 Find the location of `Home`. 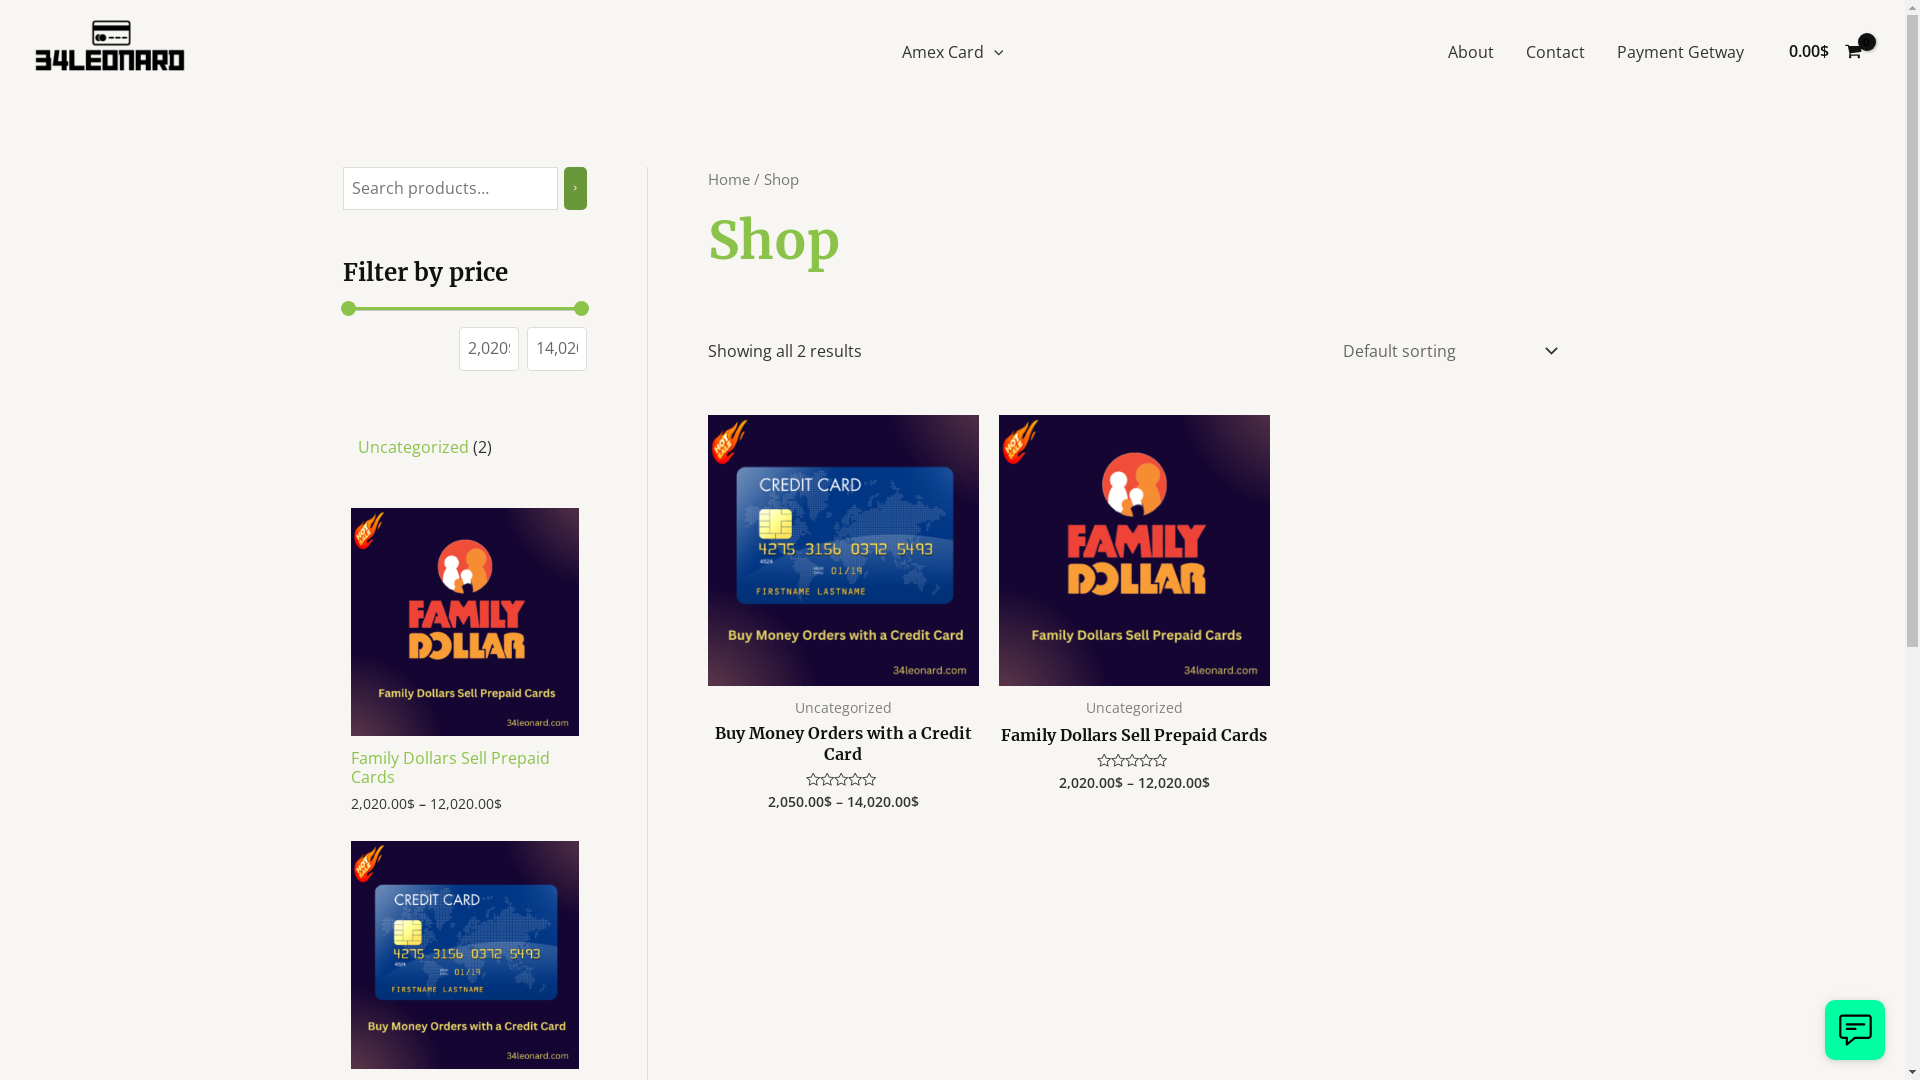

Home is located at coordinates (729, 179).